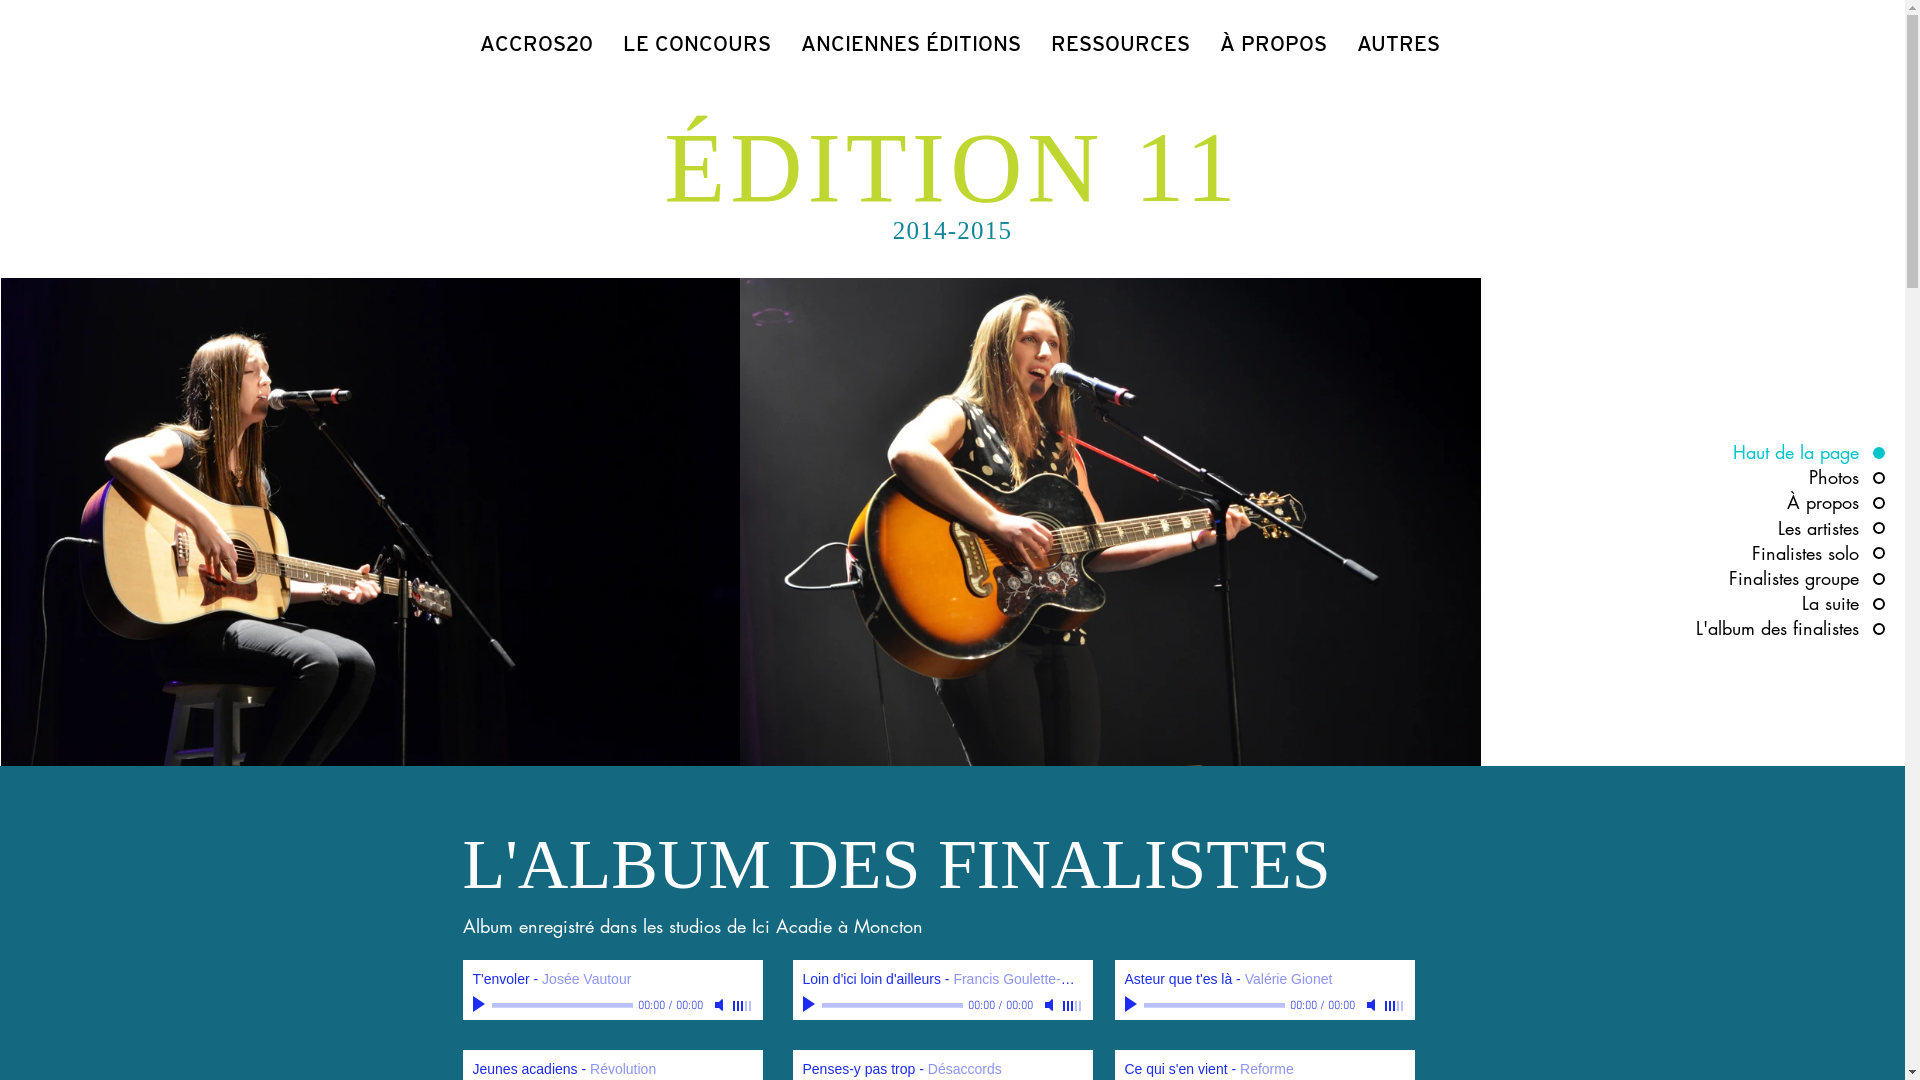 Image resolution: width=1920 pixels, height=1080 pixels. Describe the element at coordinates (1785, 528) in the screenshot. I see `Les artistes` at that location.